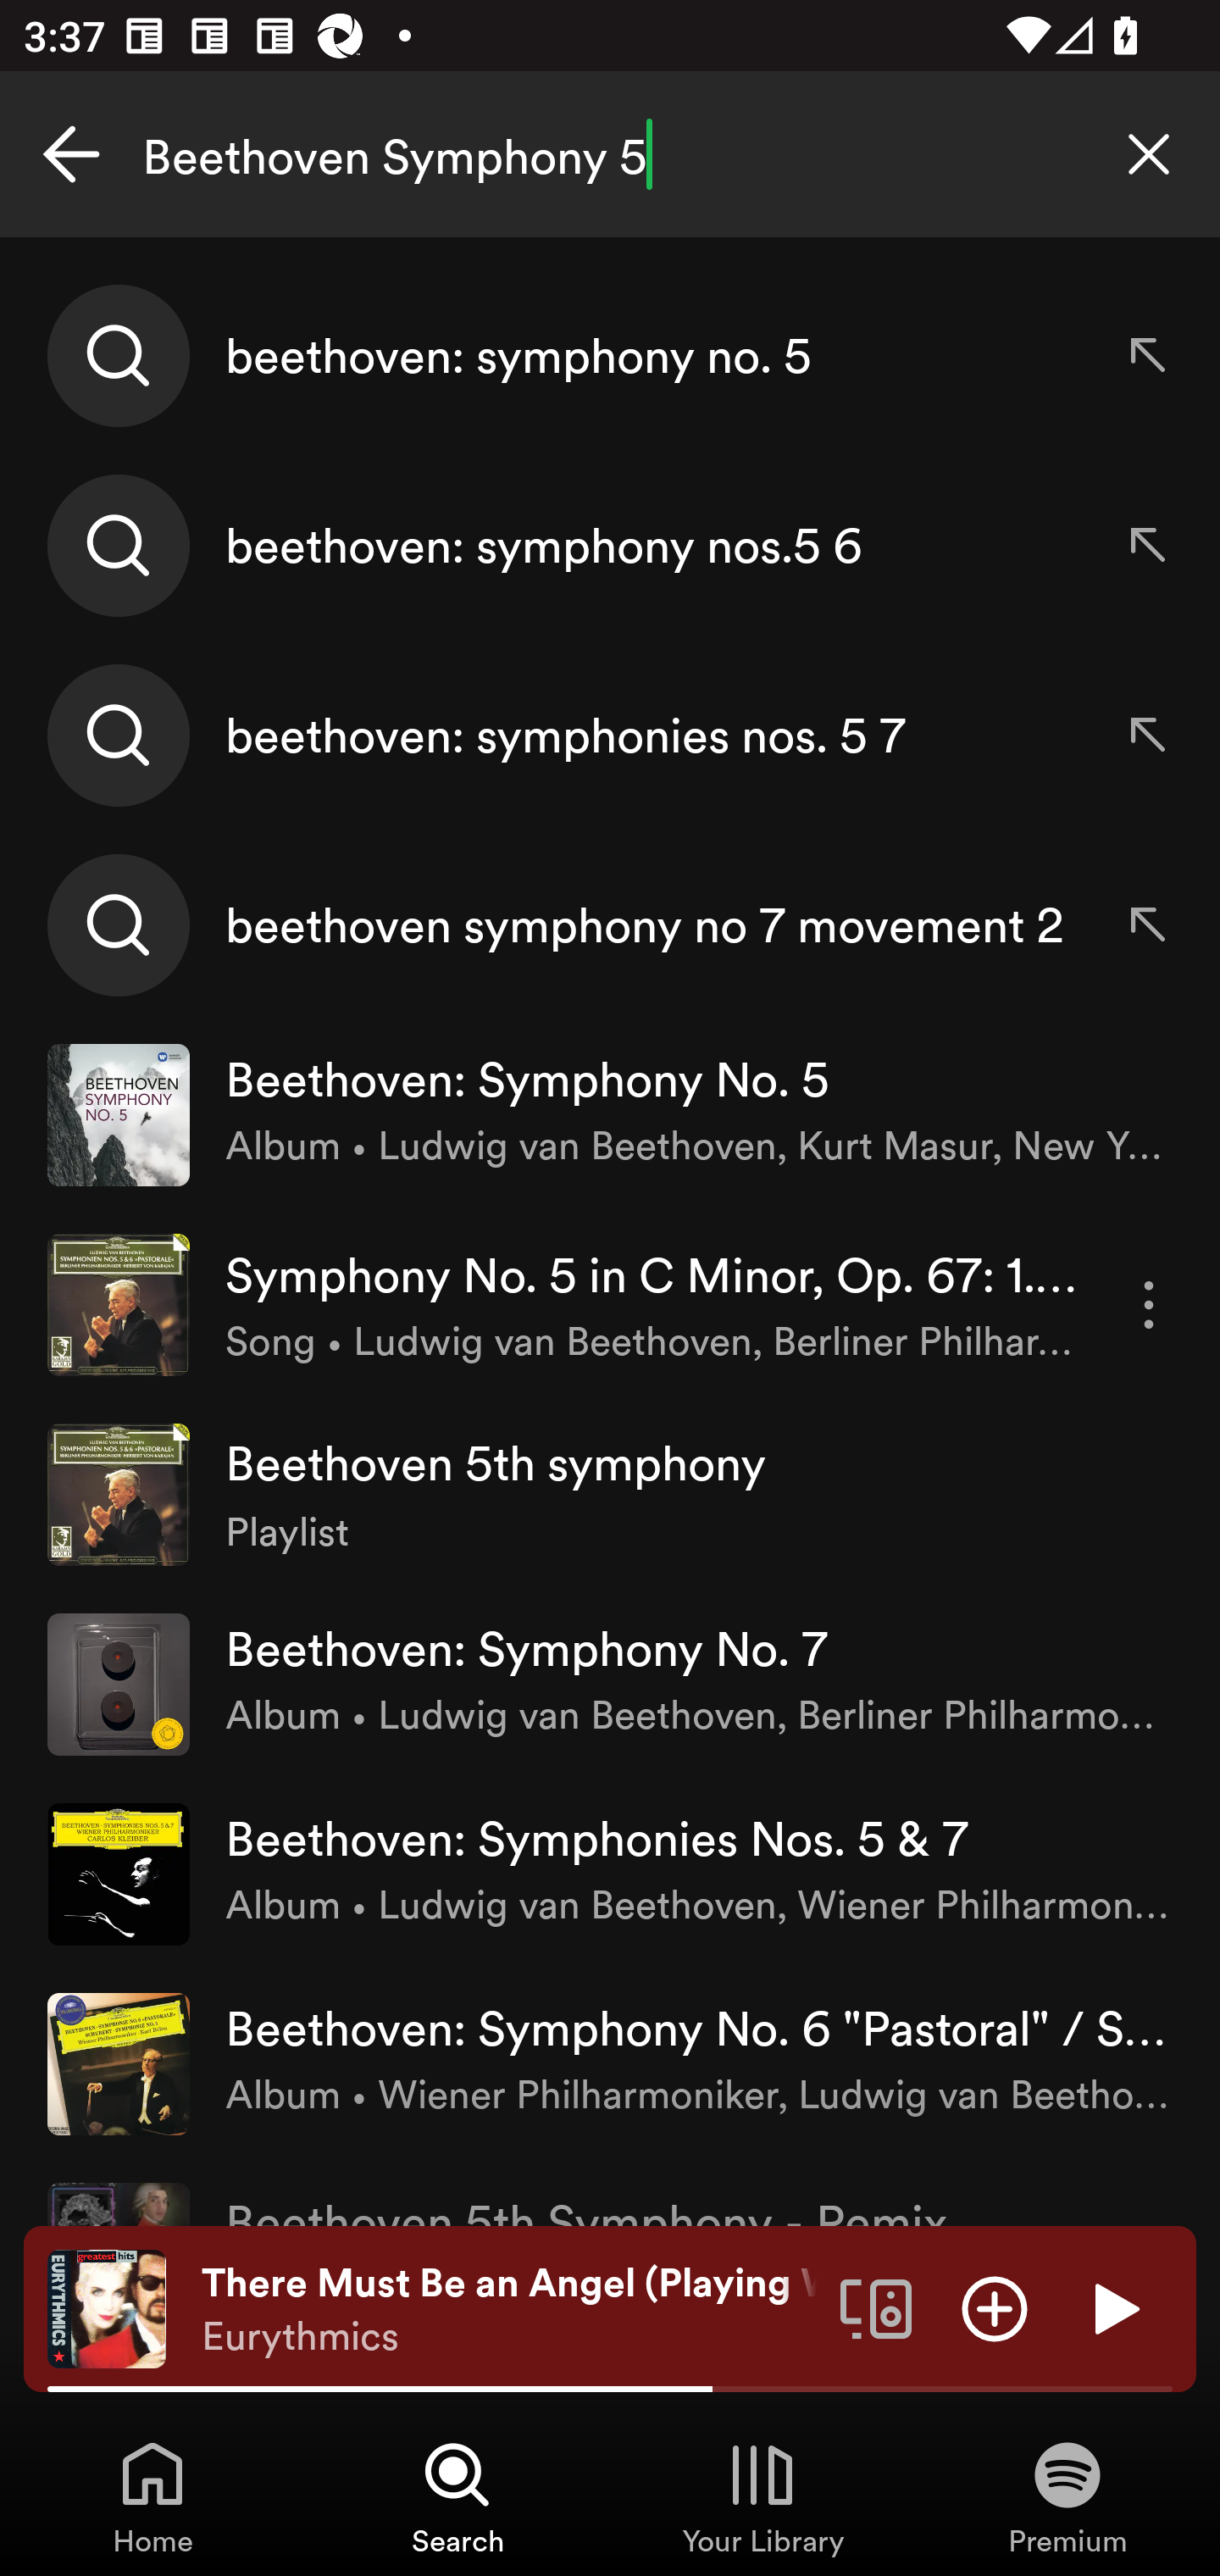  Describe the element at coordinates (1067, 2496) in the screenshot. I see `Premium, Tab 4 of 4 Premium Premium` at that location.